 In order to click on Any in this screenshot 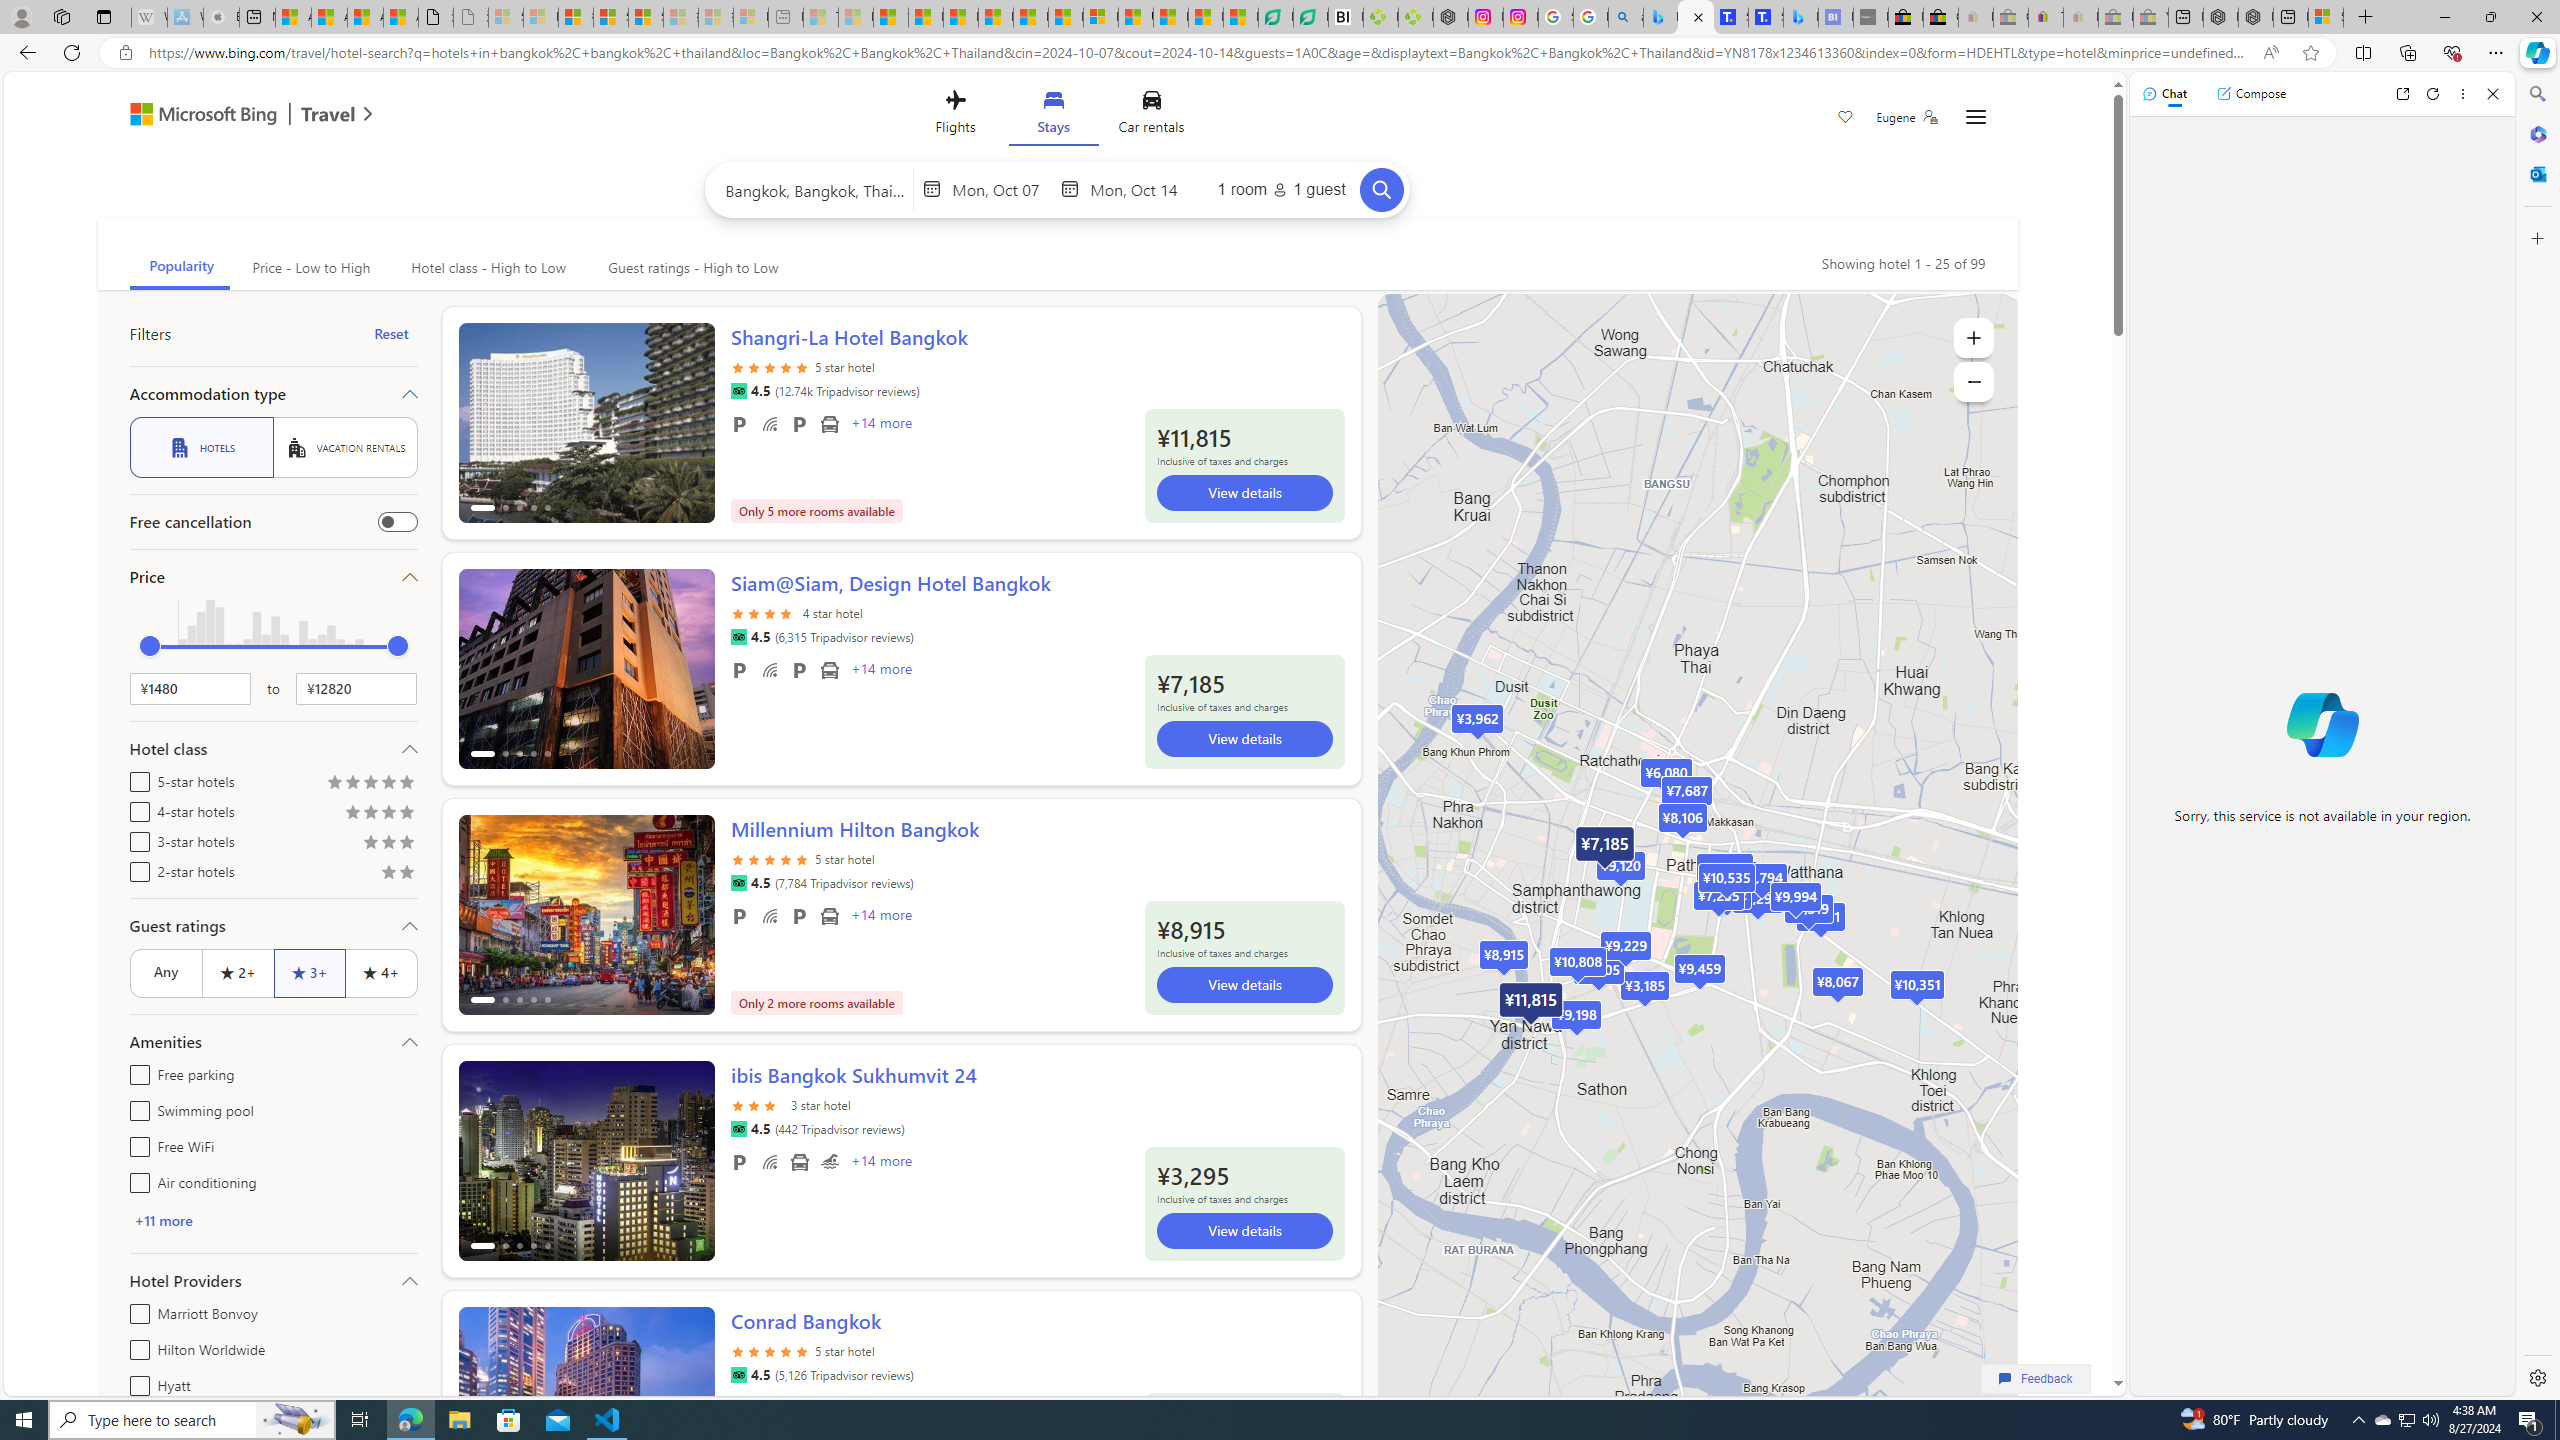, I will do `click(165, 972)`.